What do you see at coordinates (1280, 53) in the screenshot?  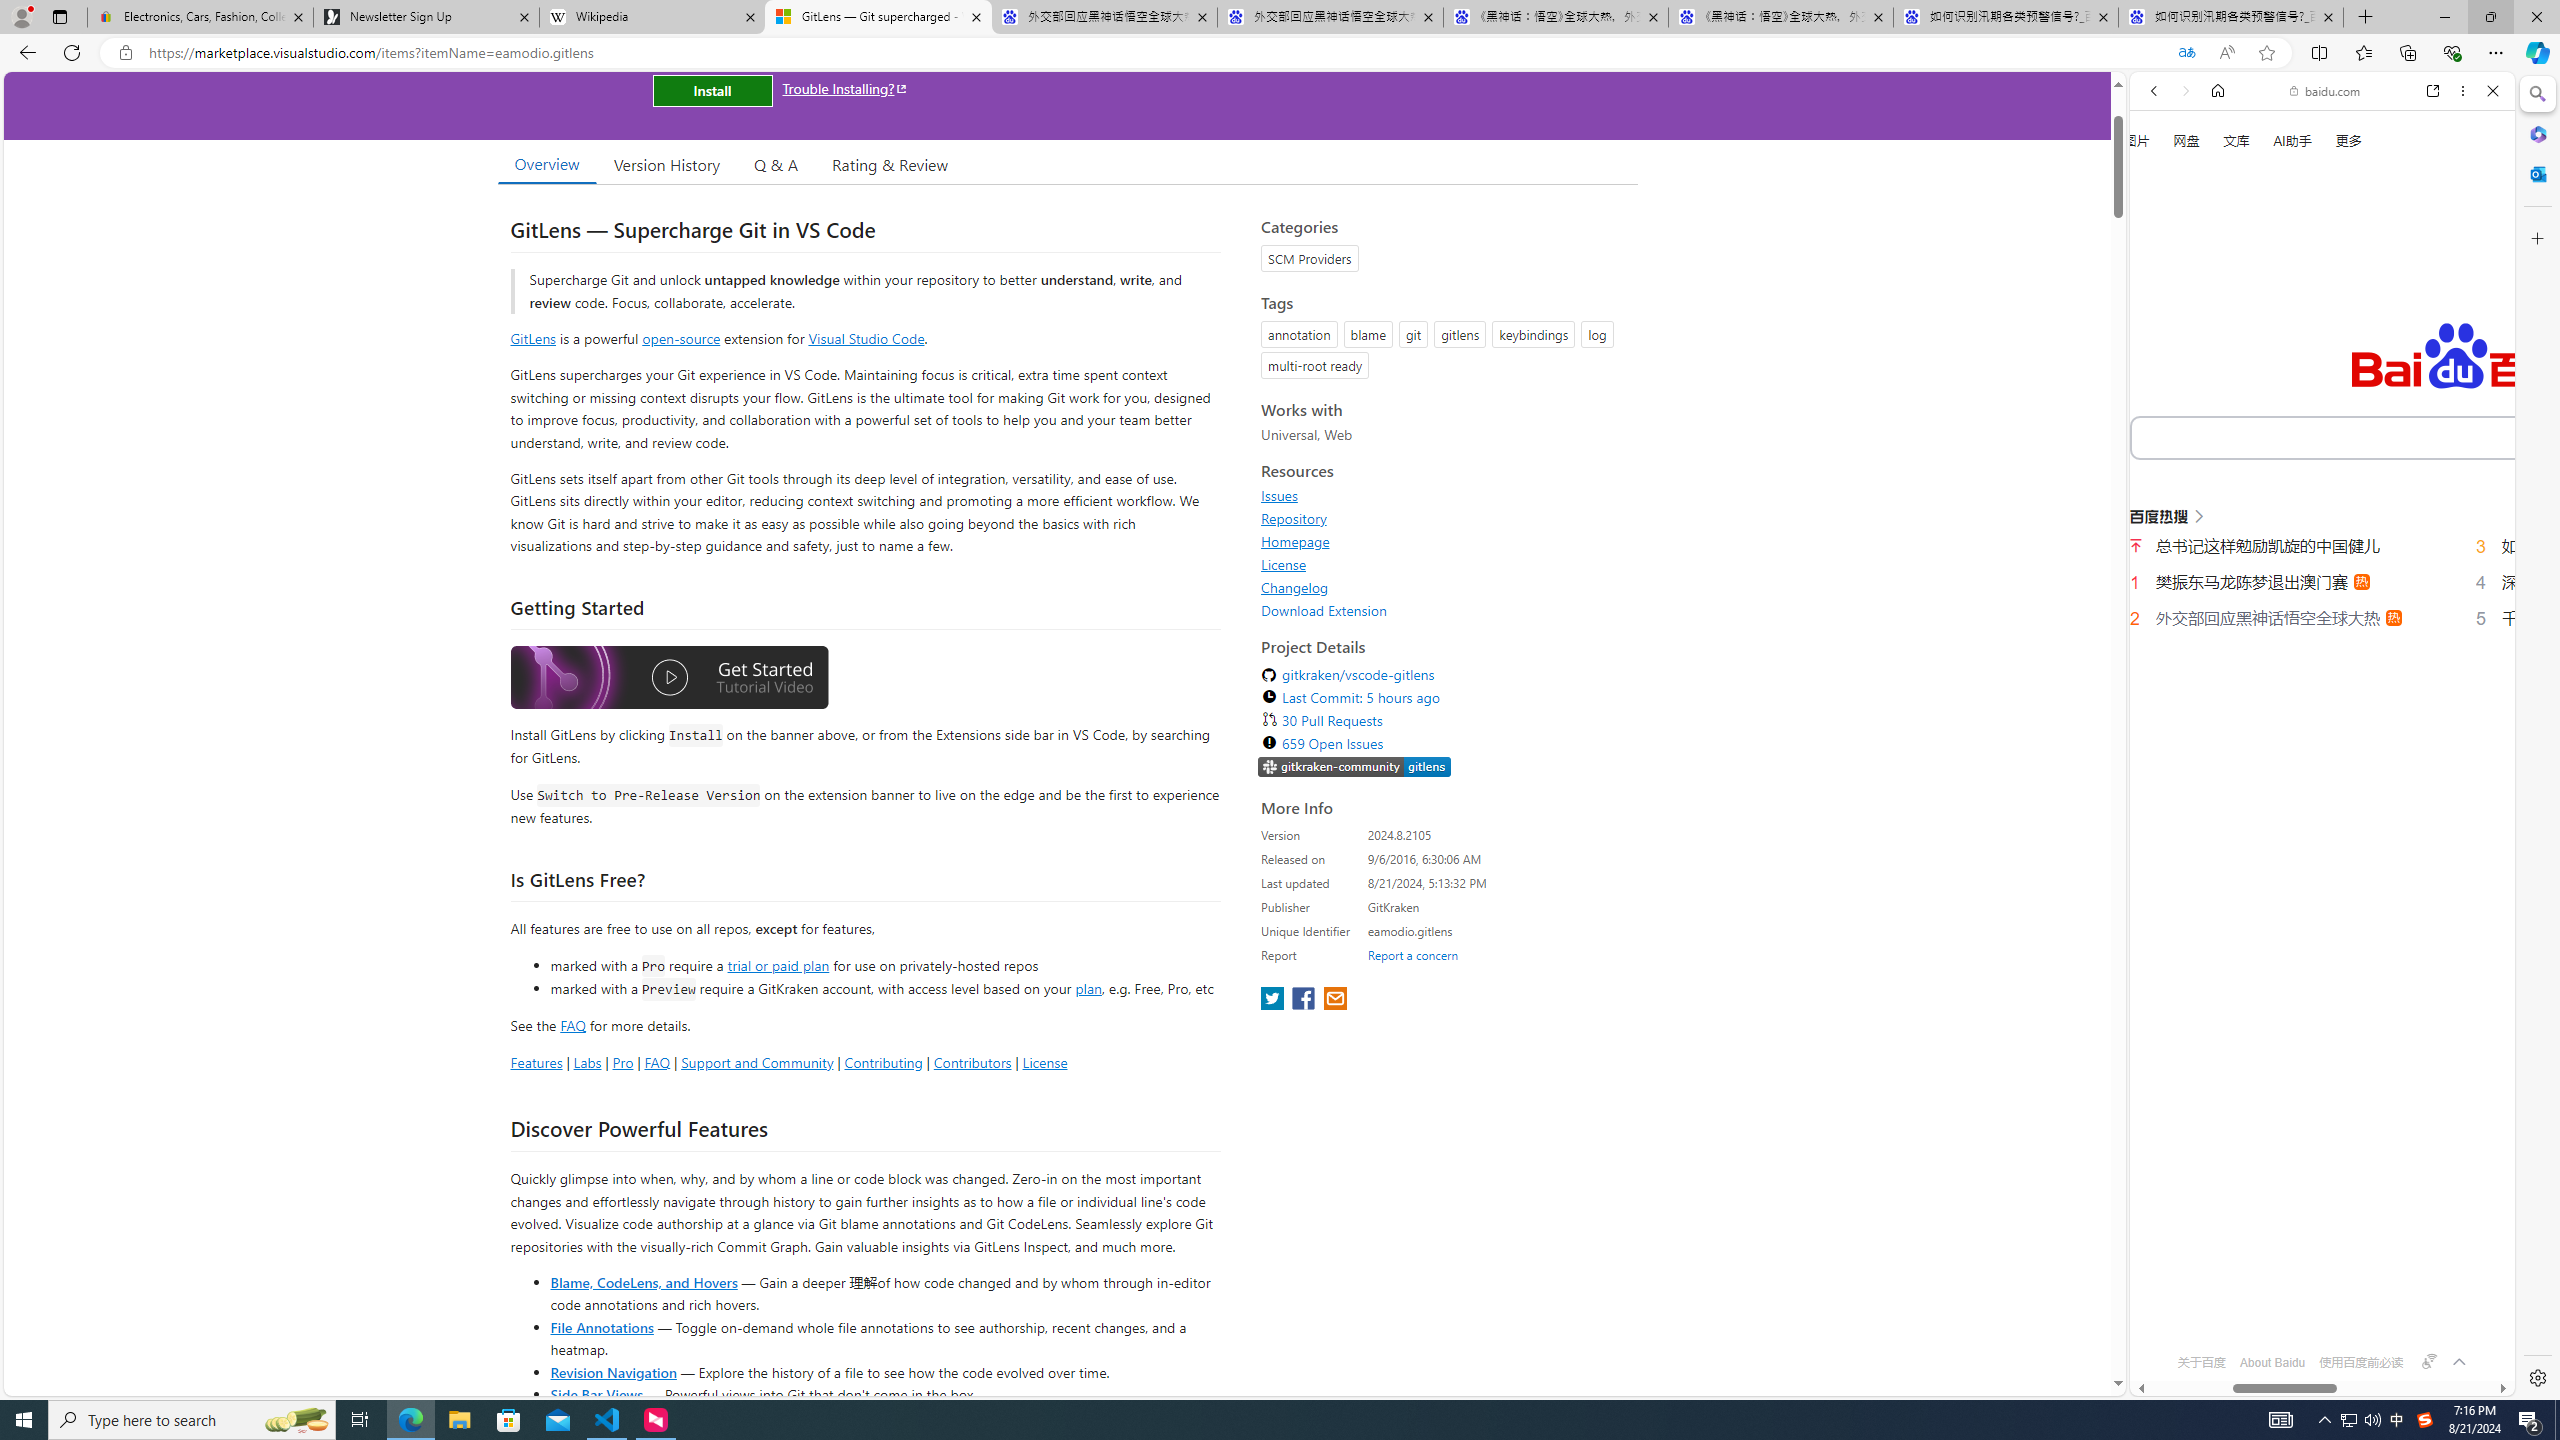 I see `App bar` at bounding box center [1280, 53].